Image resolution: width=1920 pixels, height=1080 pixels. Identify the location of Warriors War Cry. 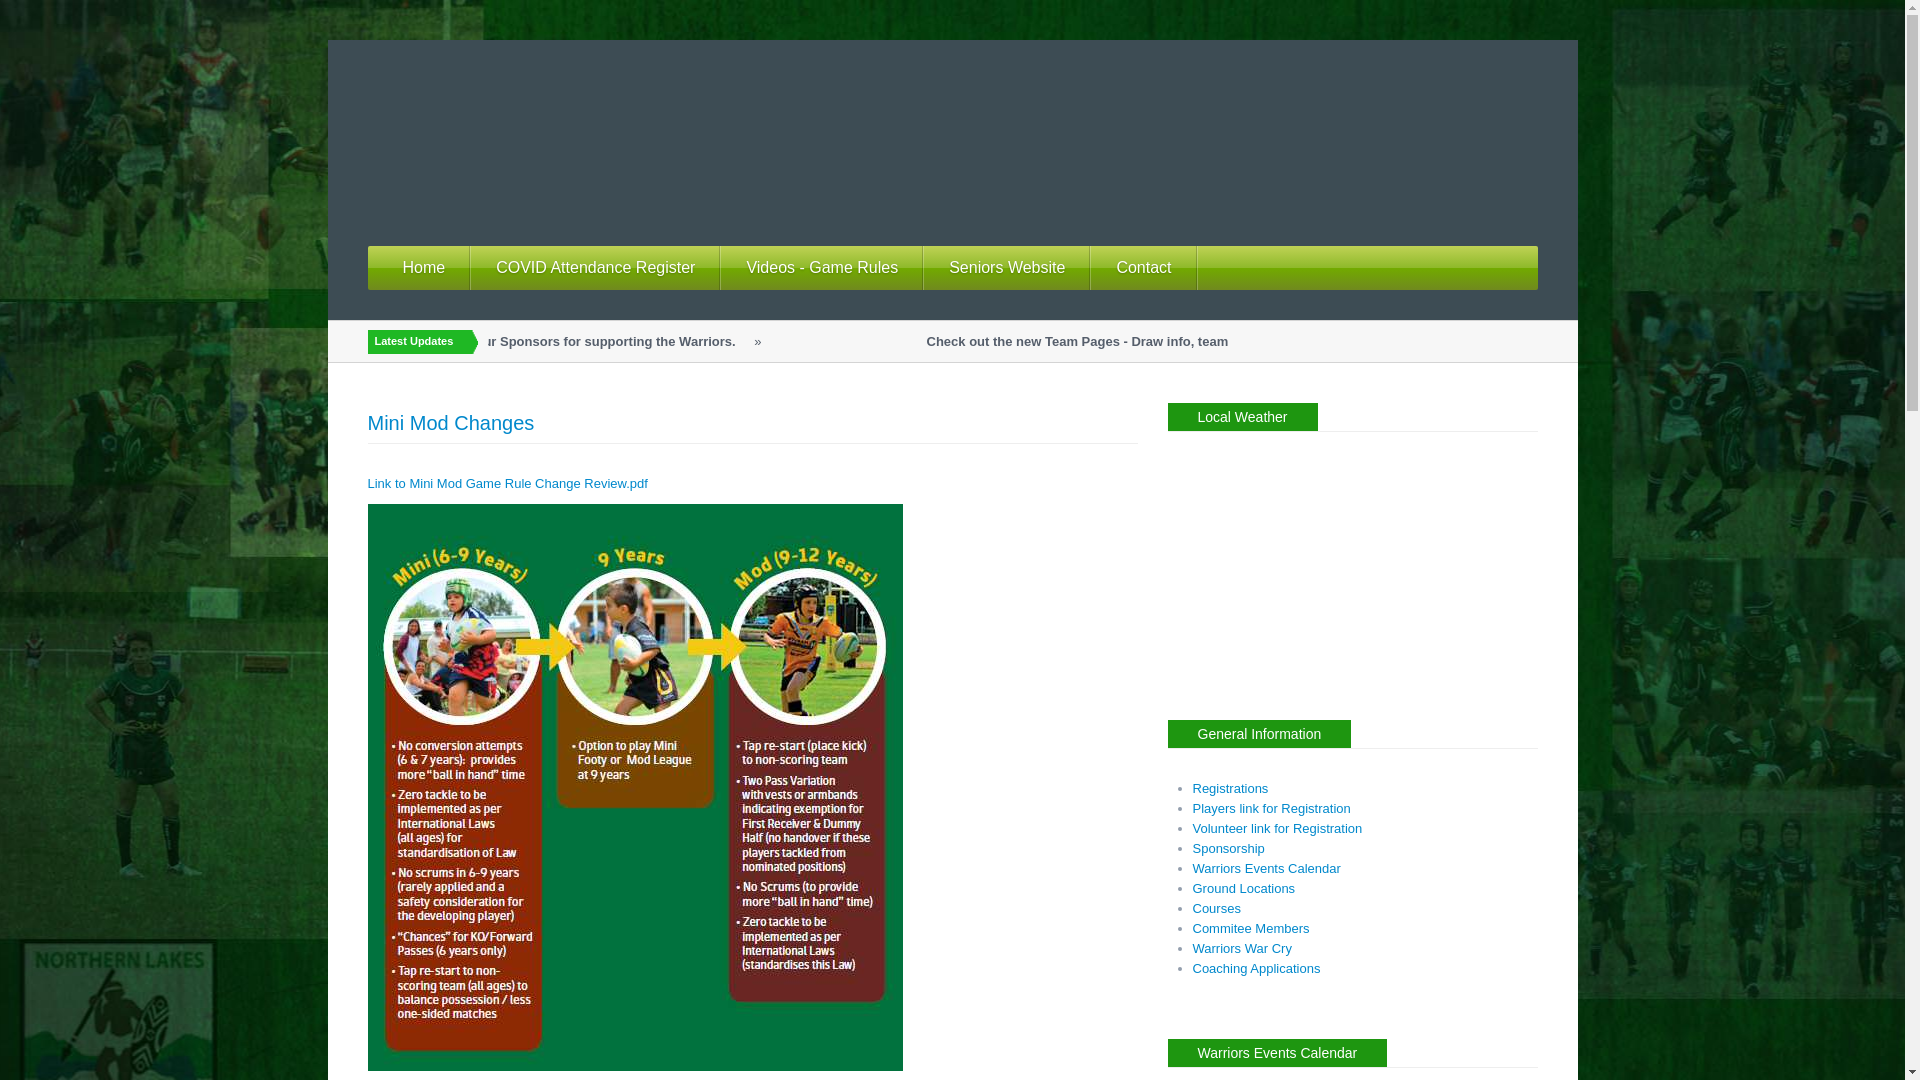
(1242, 948).